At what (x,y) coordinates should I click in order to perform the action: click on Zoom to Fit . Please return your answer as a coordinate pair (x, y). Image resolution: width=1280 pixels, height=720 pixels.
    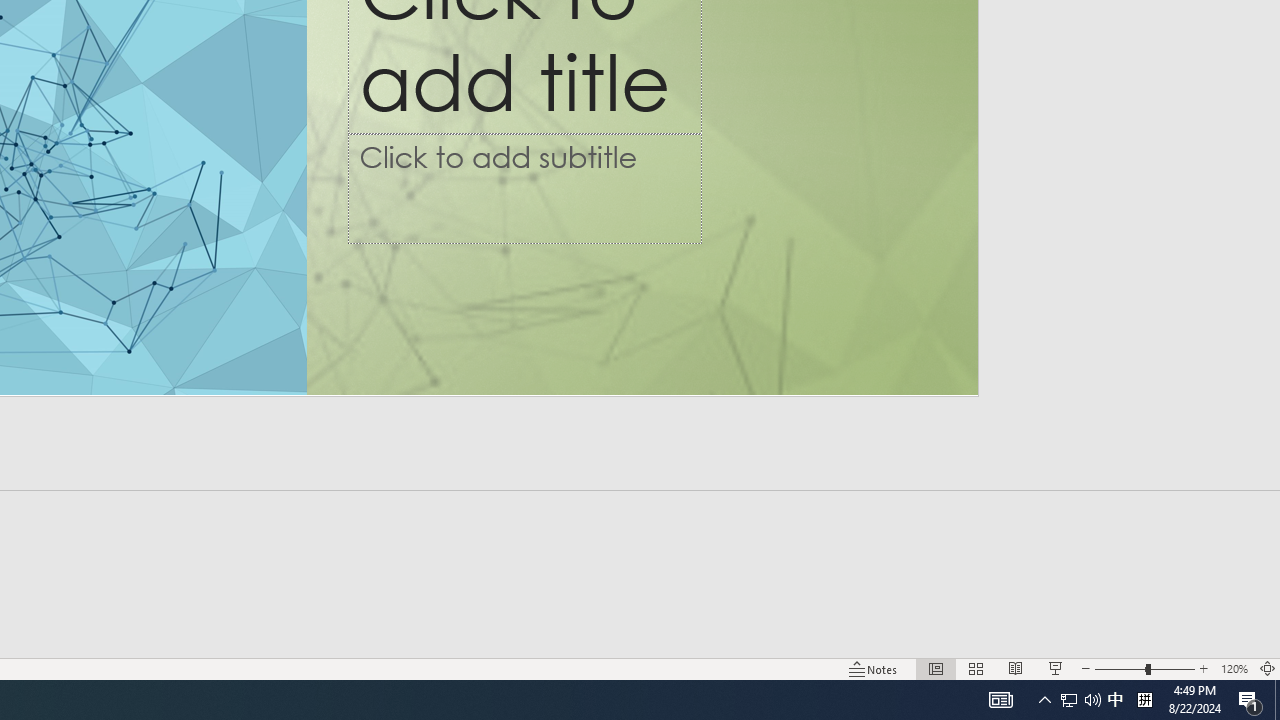
    Looking at the image, I should click on (1268, 668).